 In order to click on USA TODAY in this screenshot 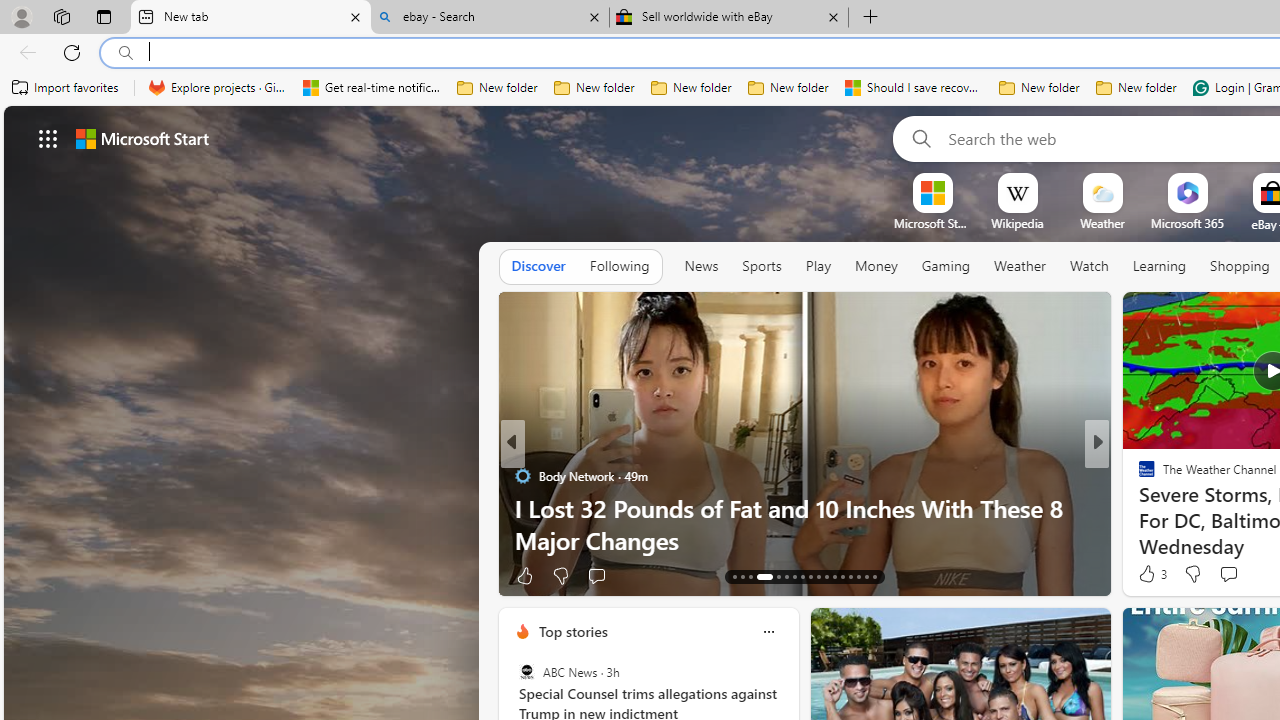, I will do `click(1138, 476)`.